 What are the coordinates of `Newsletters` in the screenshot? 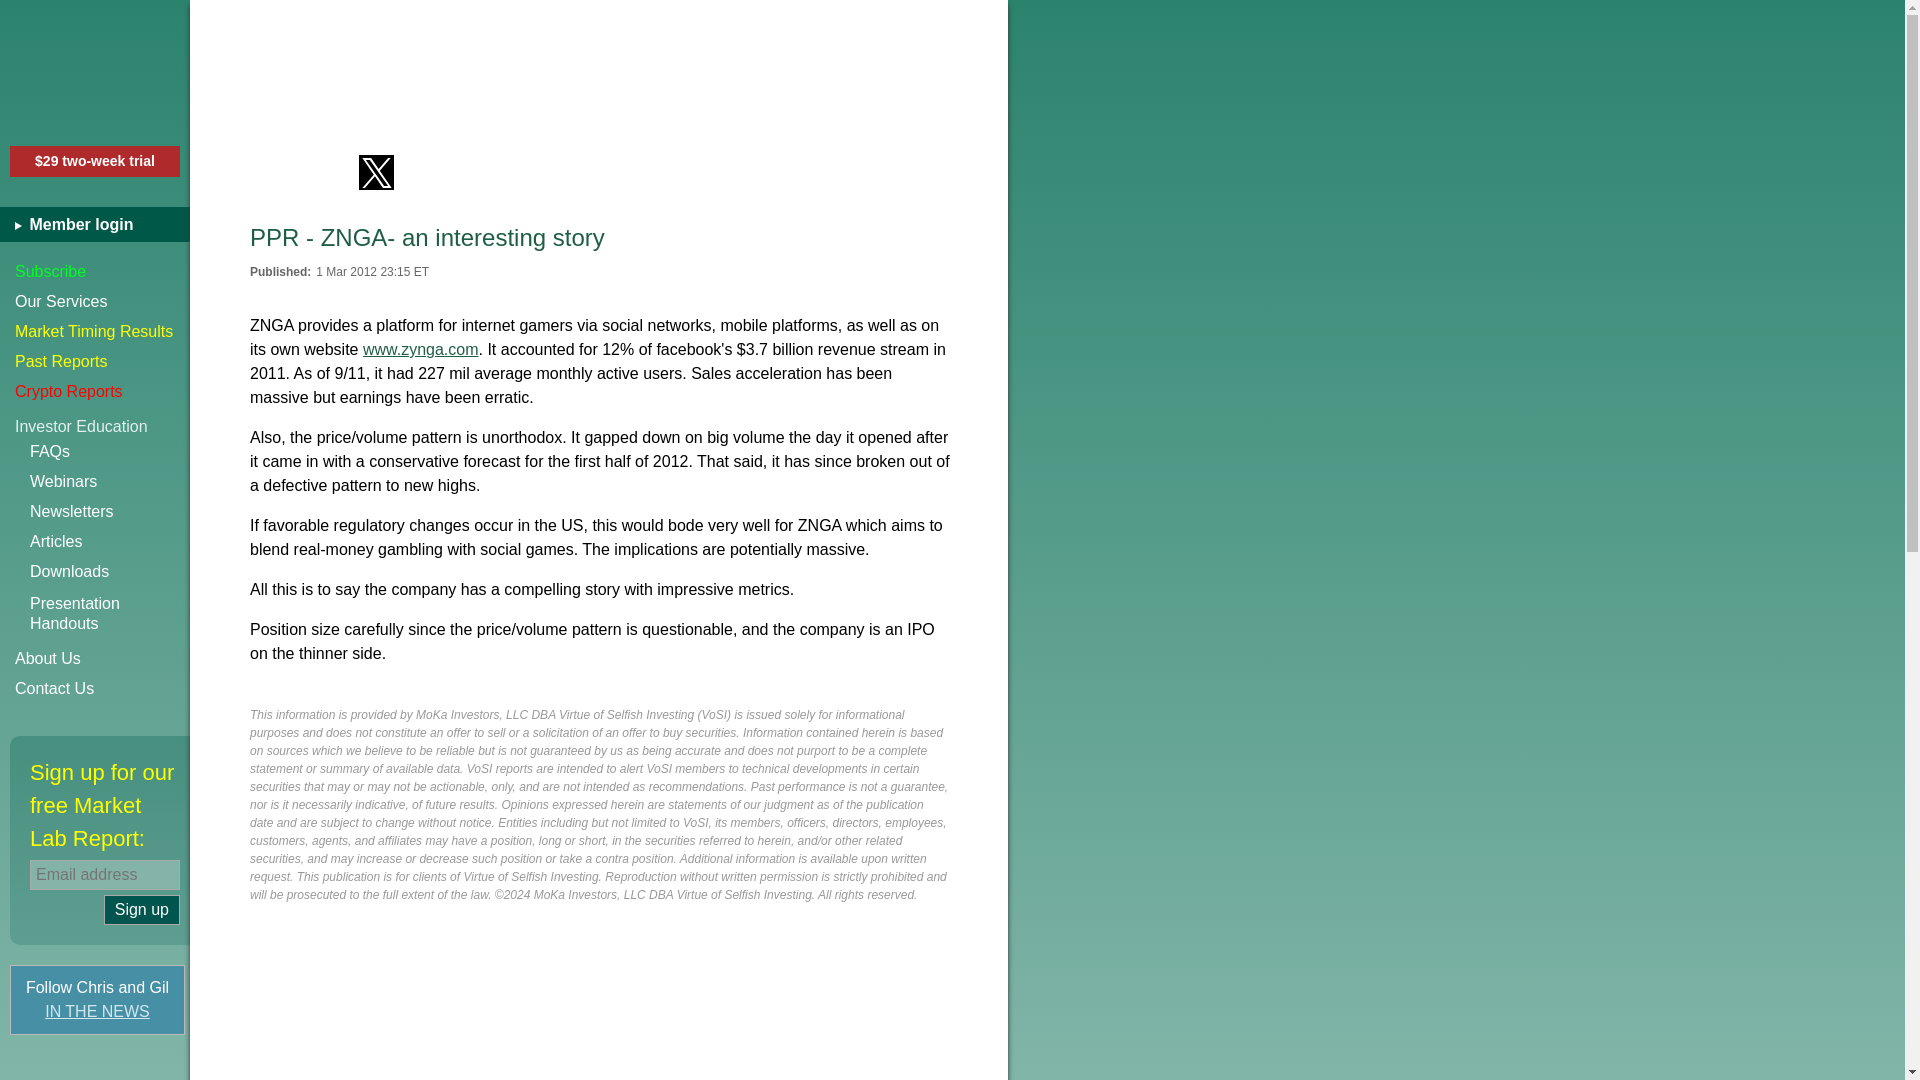 It's located at (110, 512).